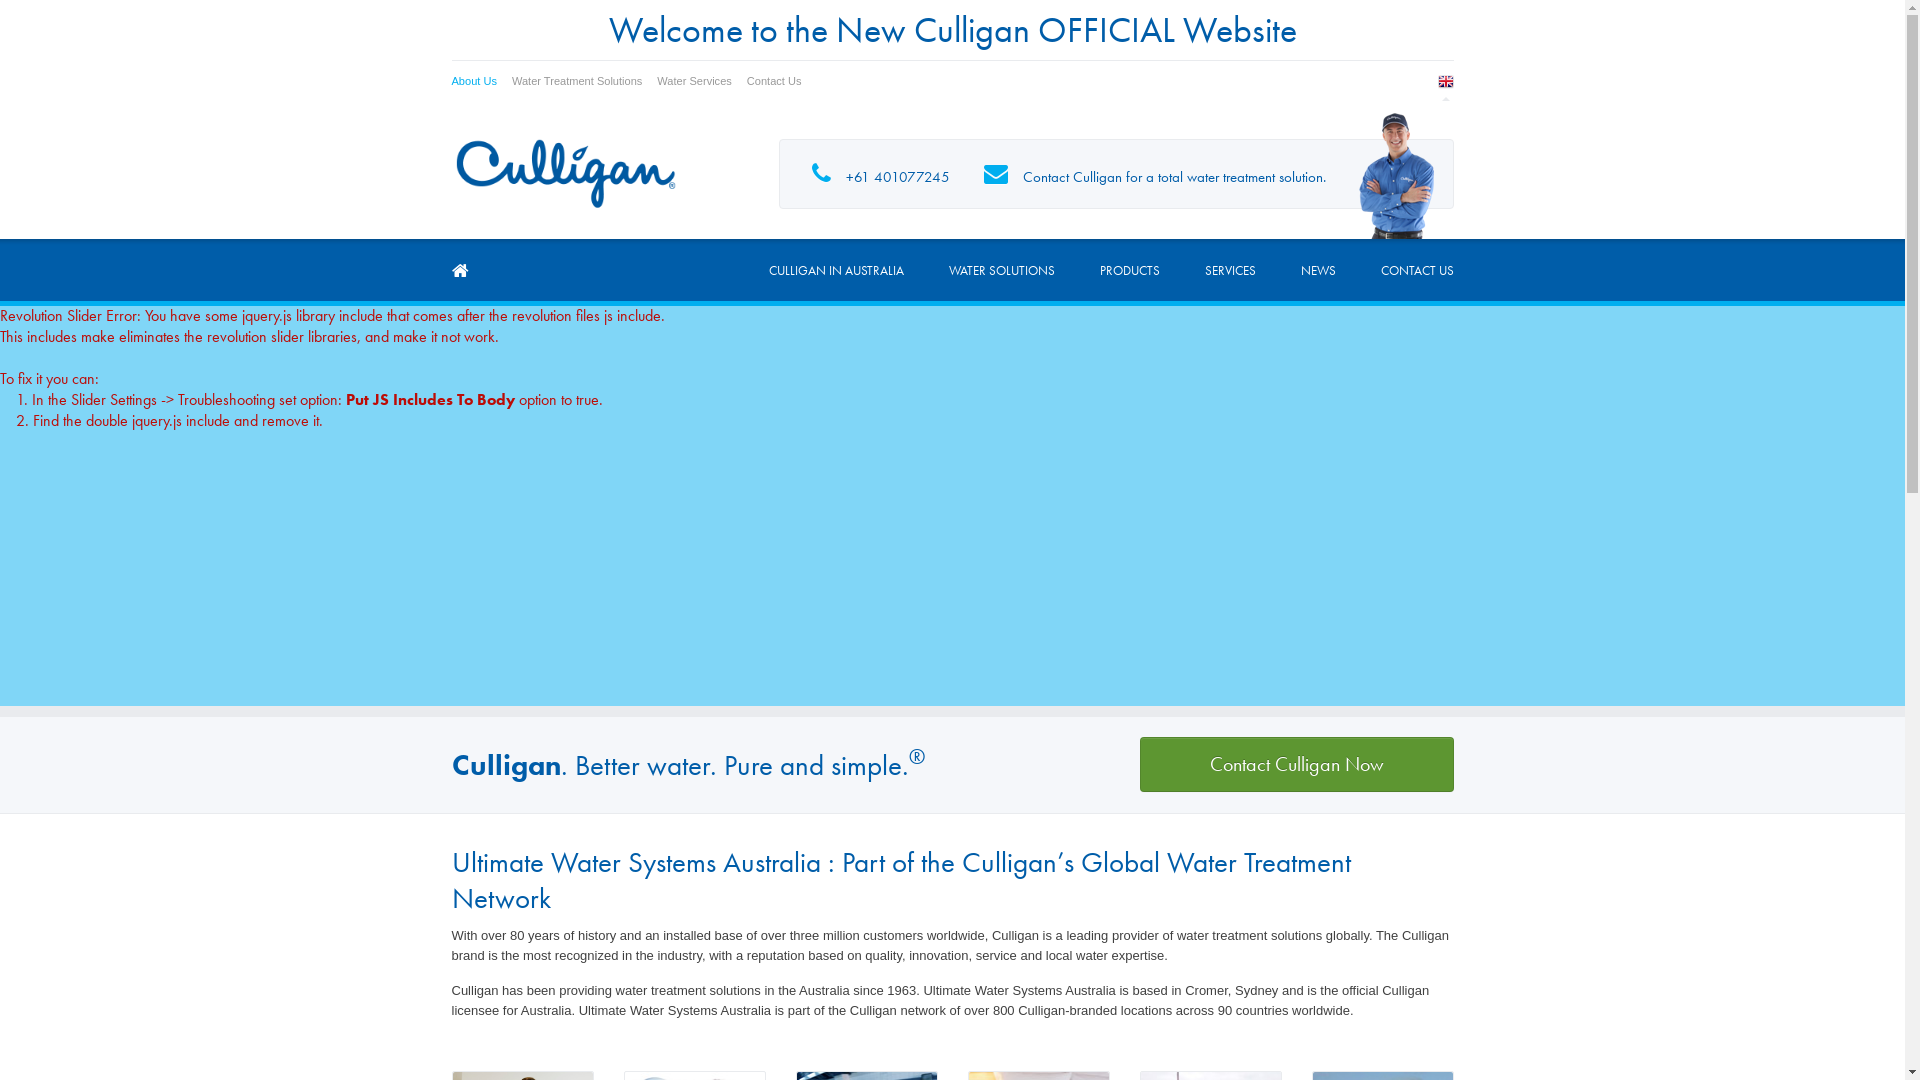 This screenshot has width=1920, height=1080. I want to click on Water Treatment Solutions, so click(584, 81).